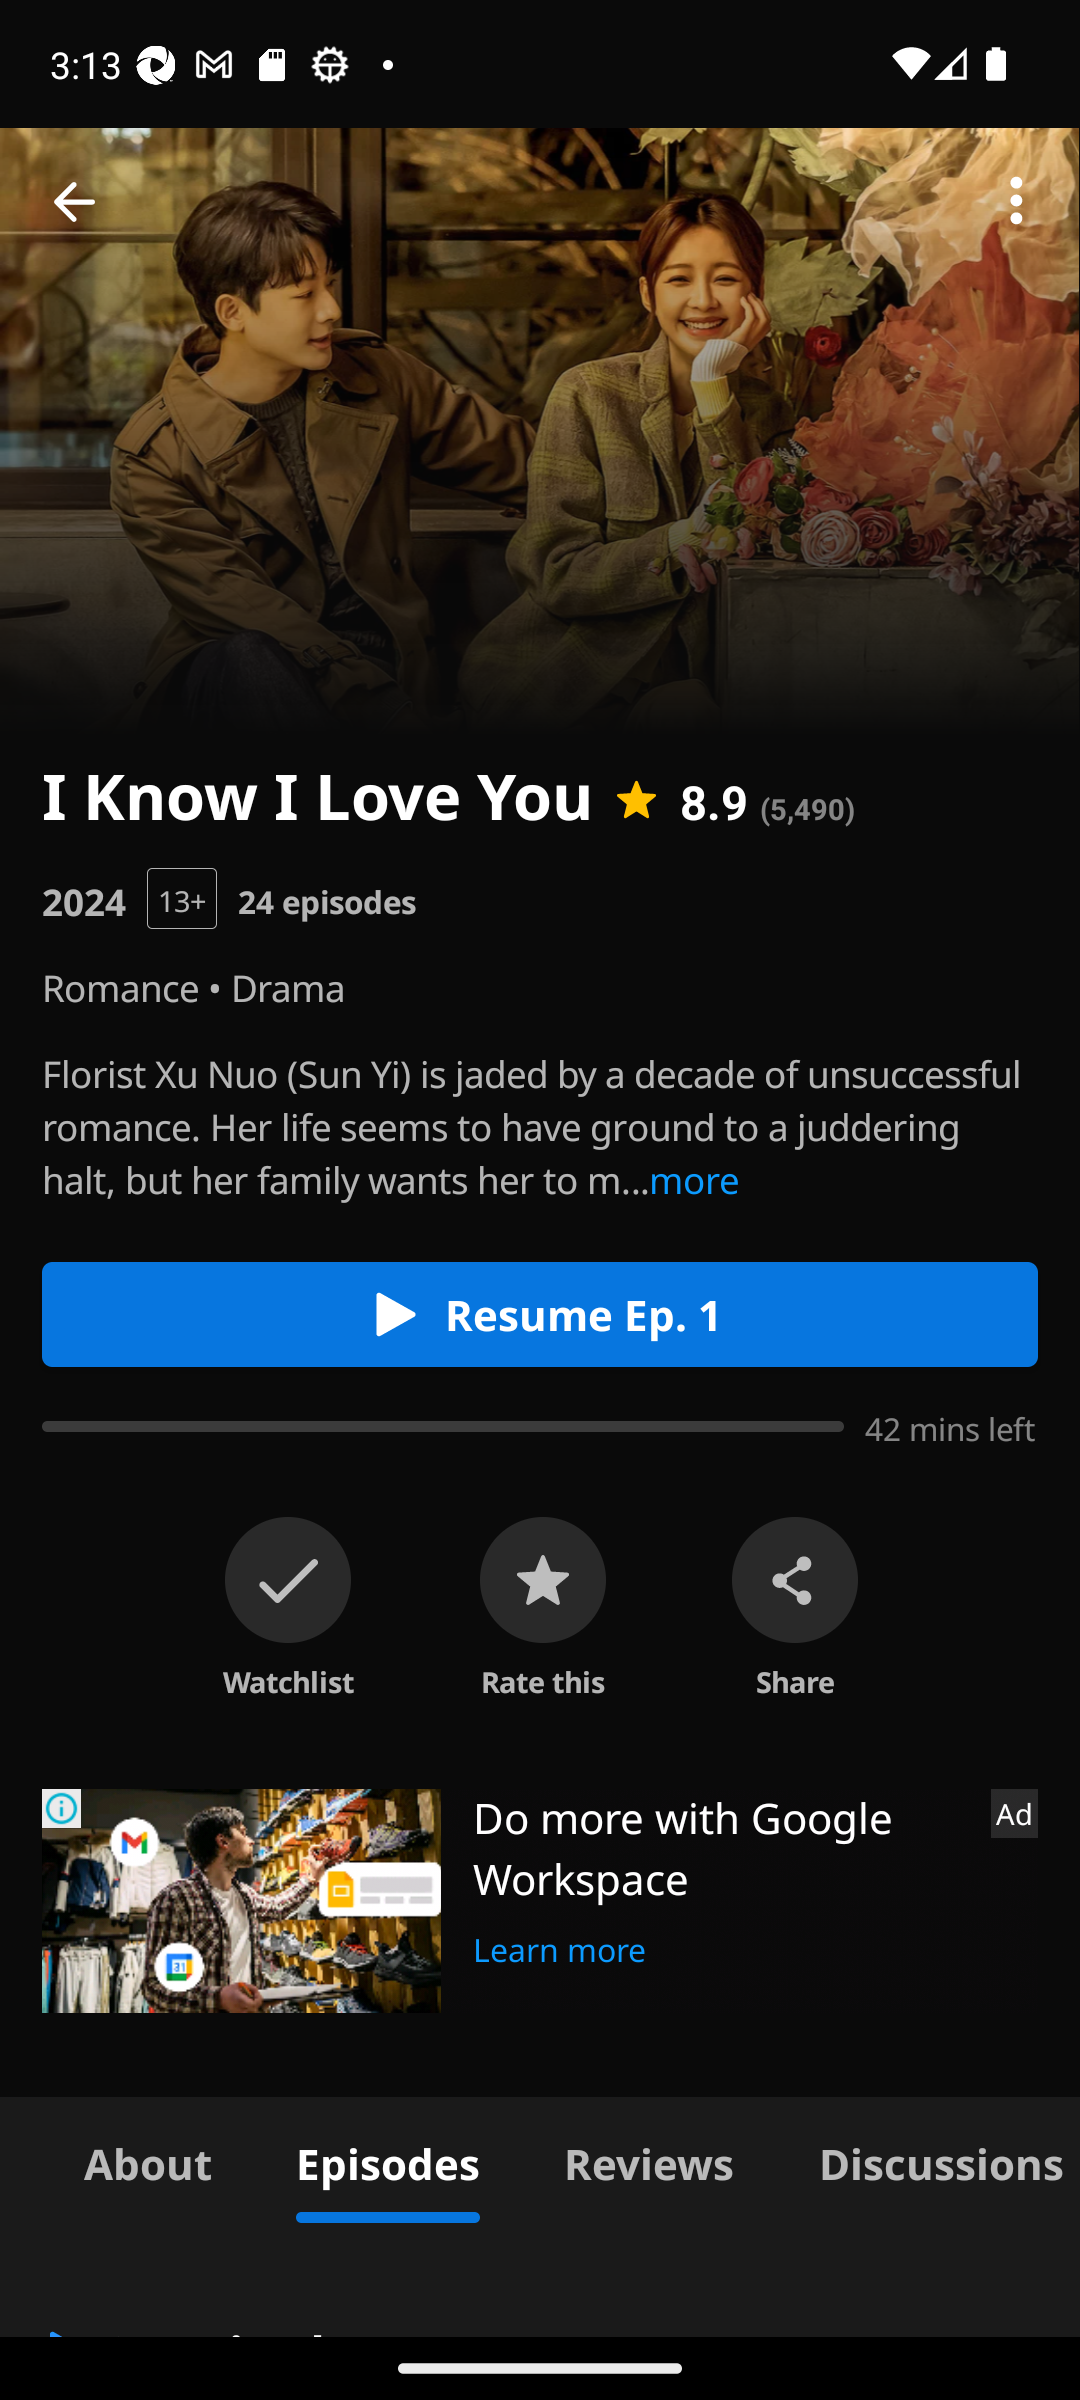  I want to click on on, so click(288, 1580).